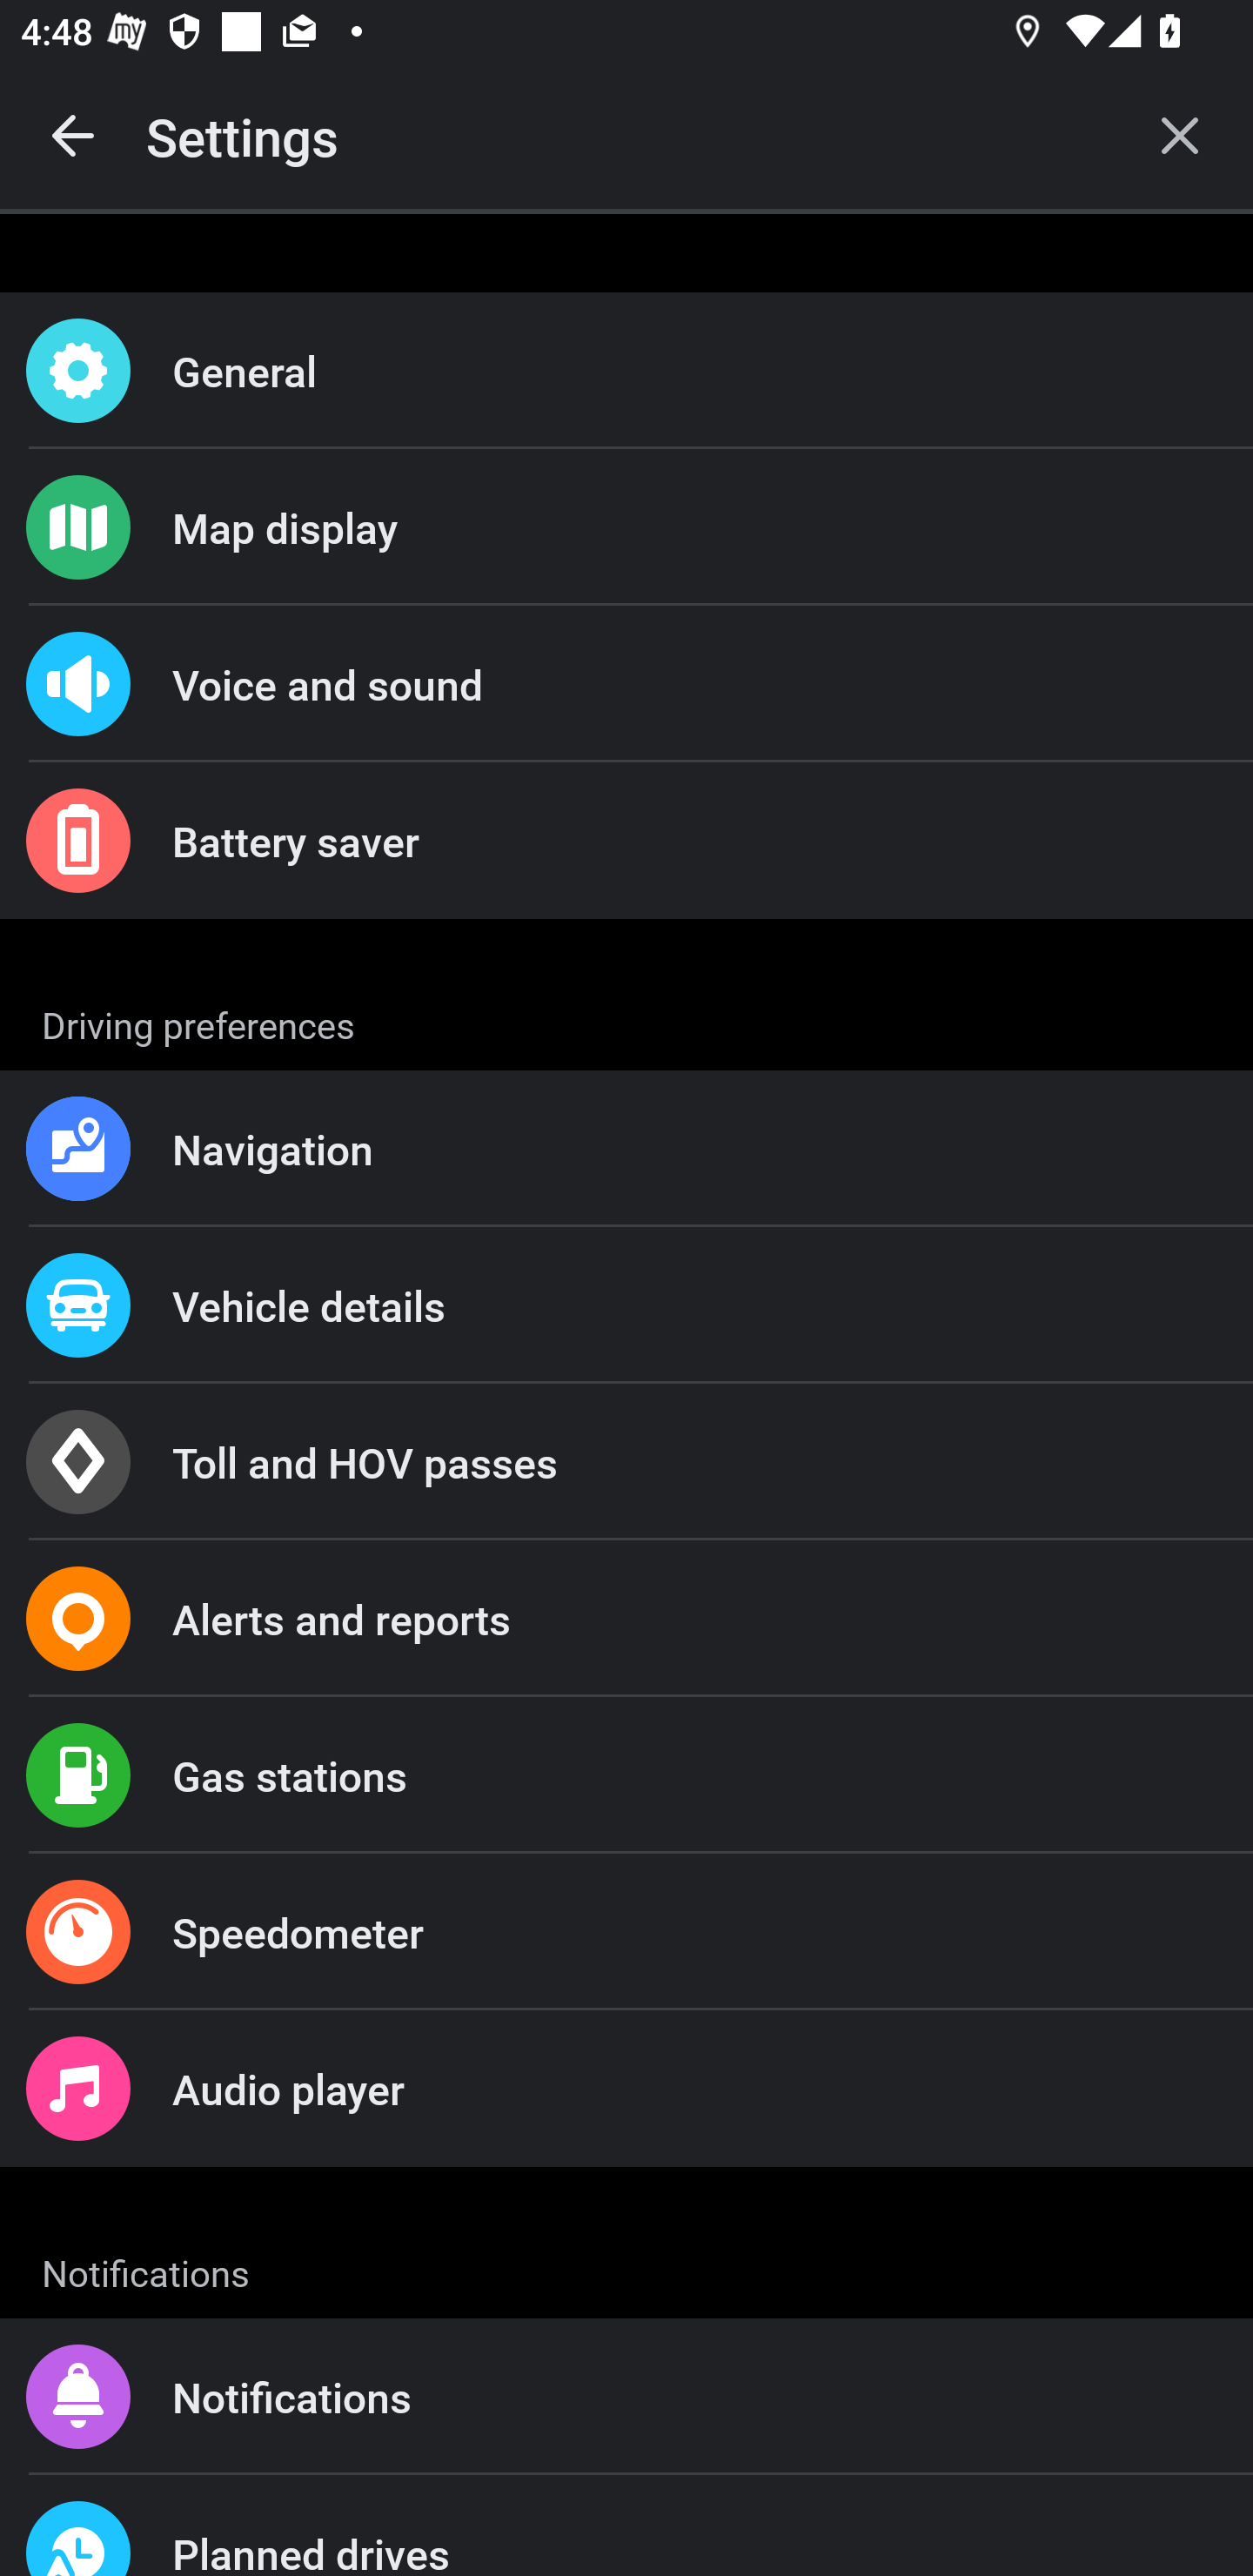  What do you see at coordinates (626, 2397) in the screenshot?
I see `Notifications` at bounding box center [626, 2397].